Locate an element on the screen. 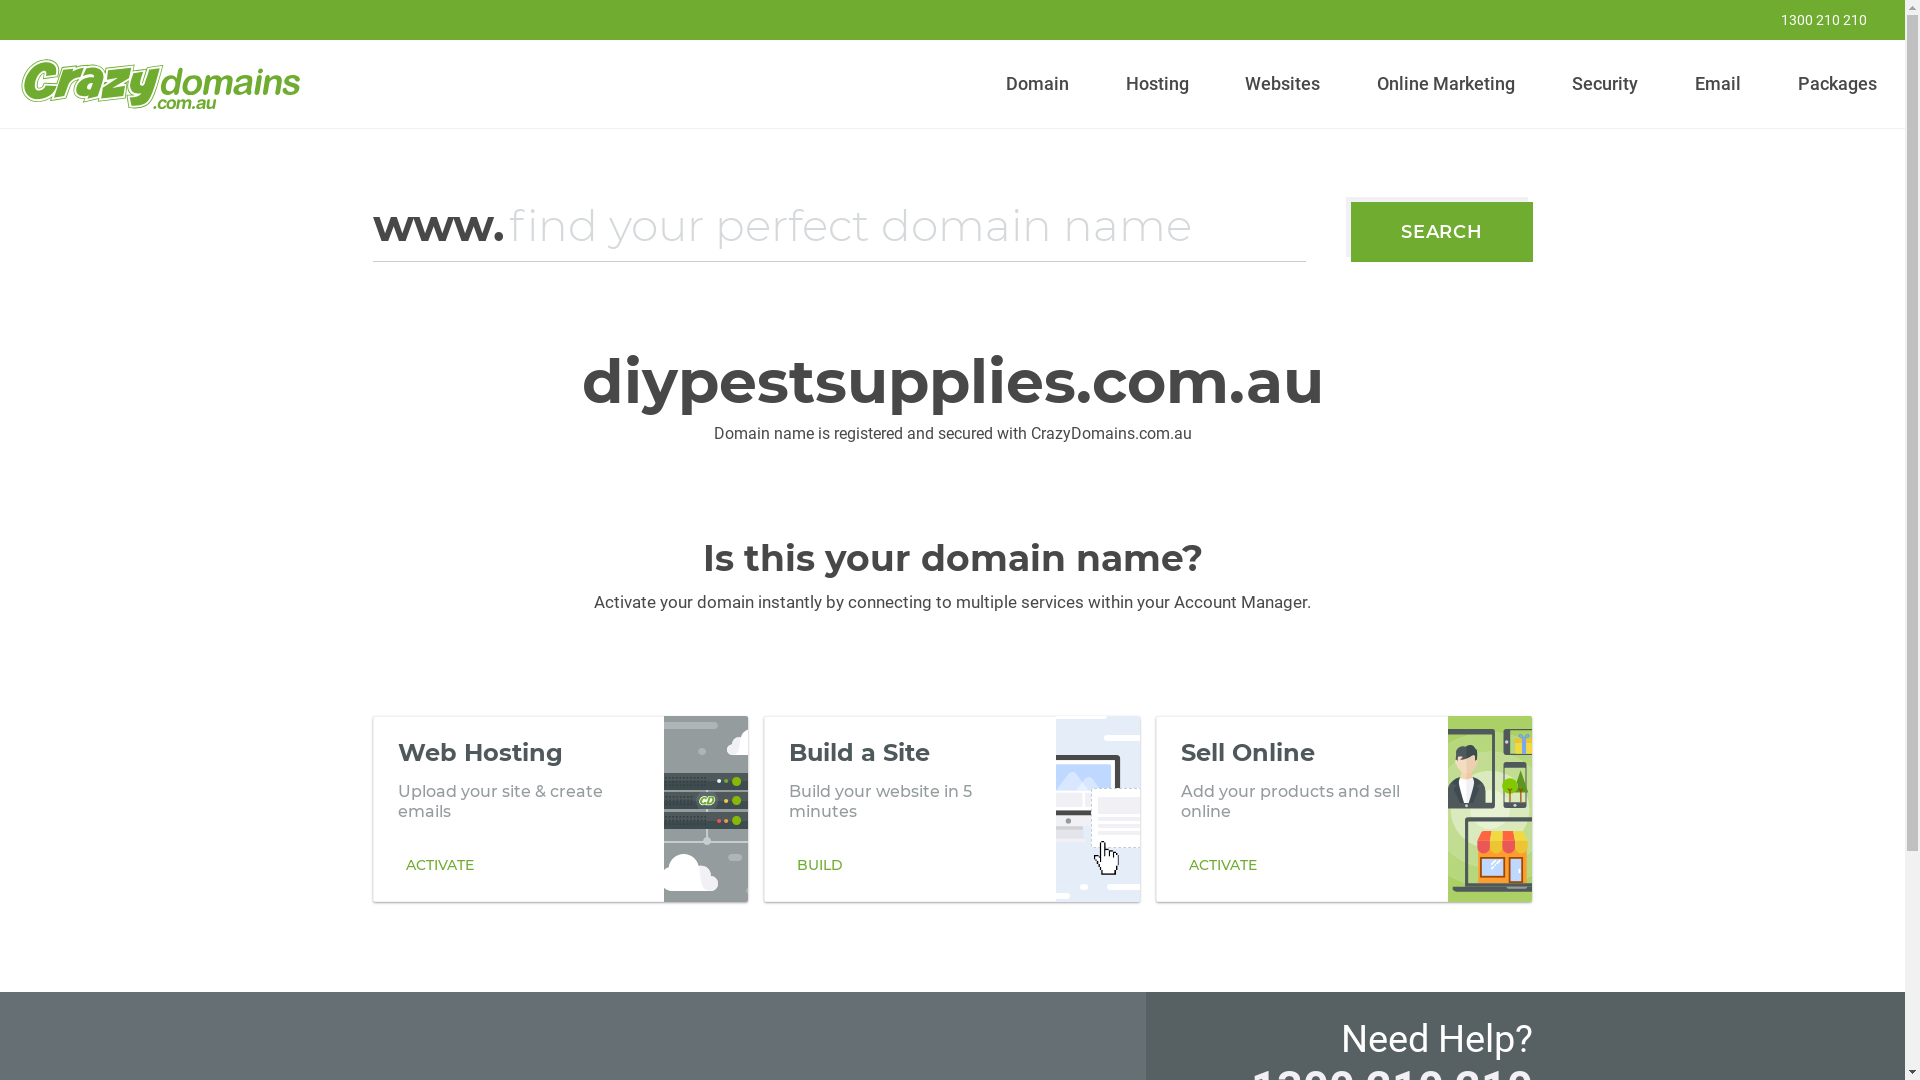 Image resolution: width=1920 pixels, height=1080 pixels. Websites is located at coordinates (1283, 84).